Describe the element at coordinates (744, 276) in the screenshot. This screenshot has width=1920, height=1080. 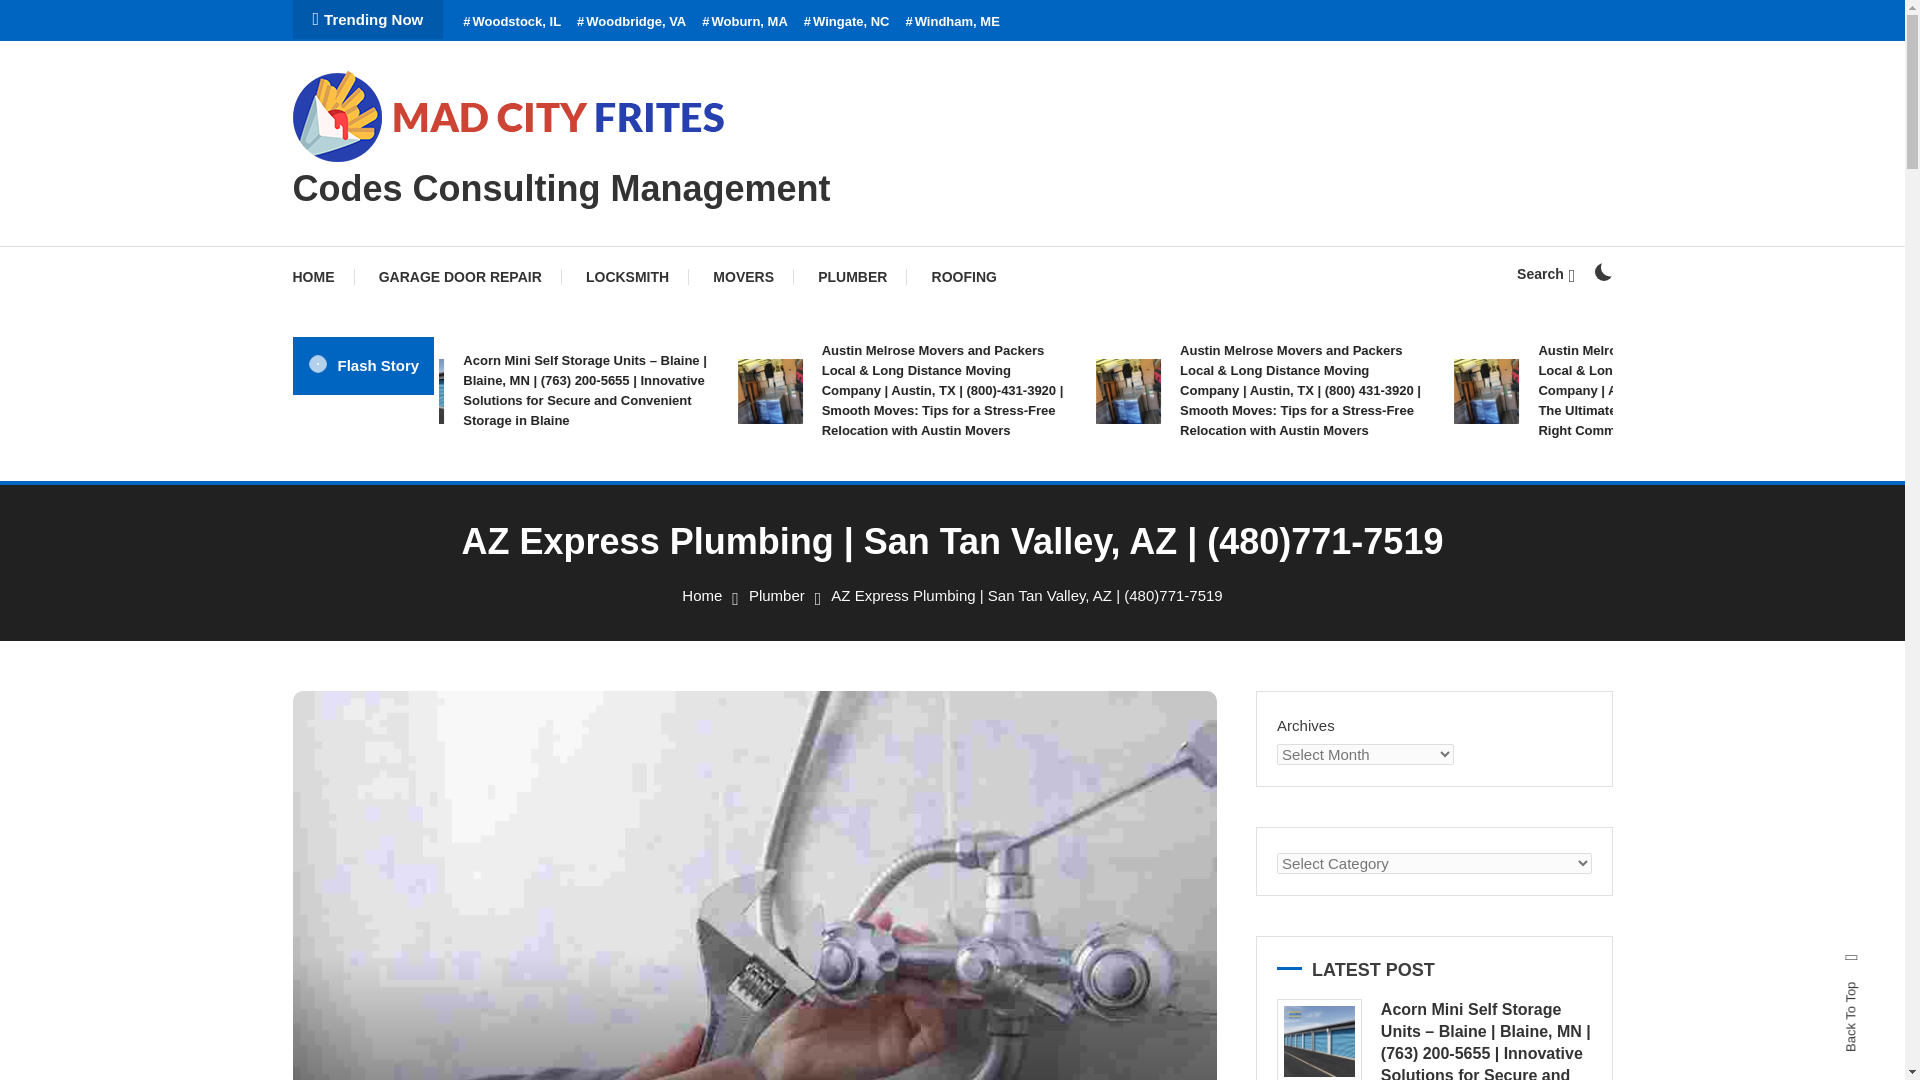
I see `MOVERS` at that location.